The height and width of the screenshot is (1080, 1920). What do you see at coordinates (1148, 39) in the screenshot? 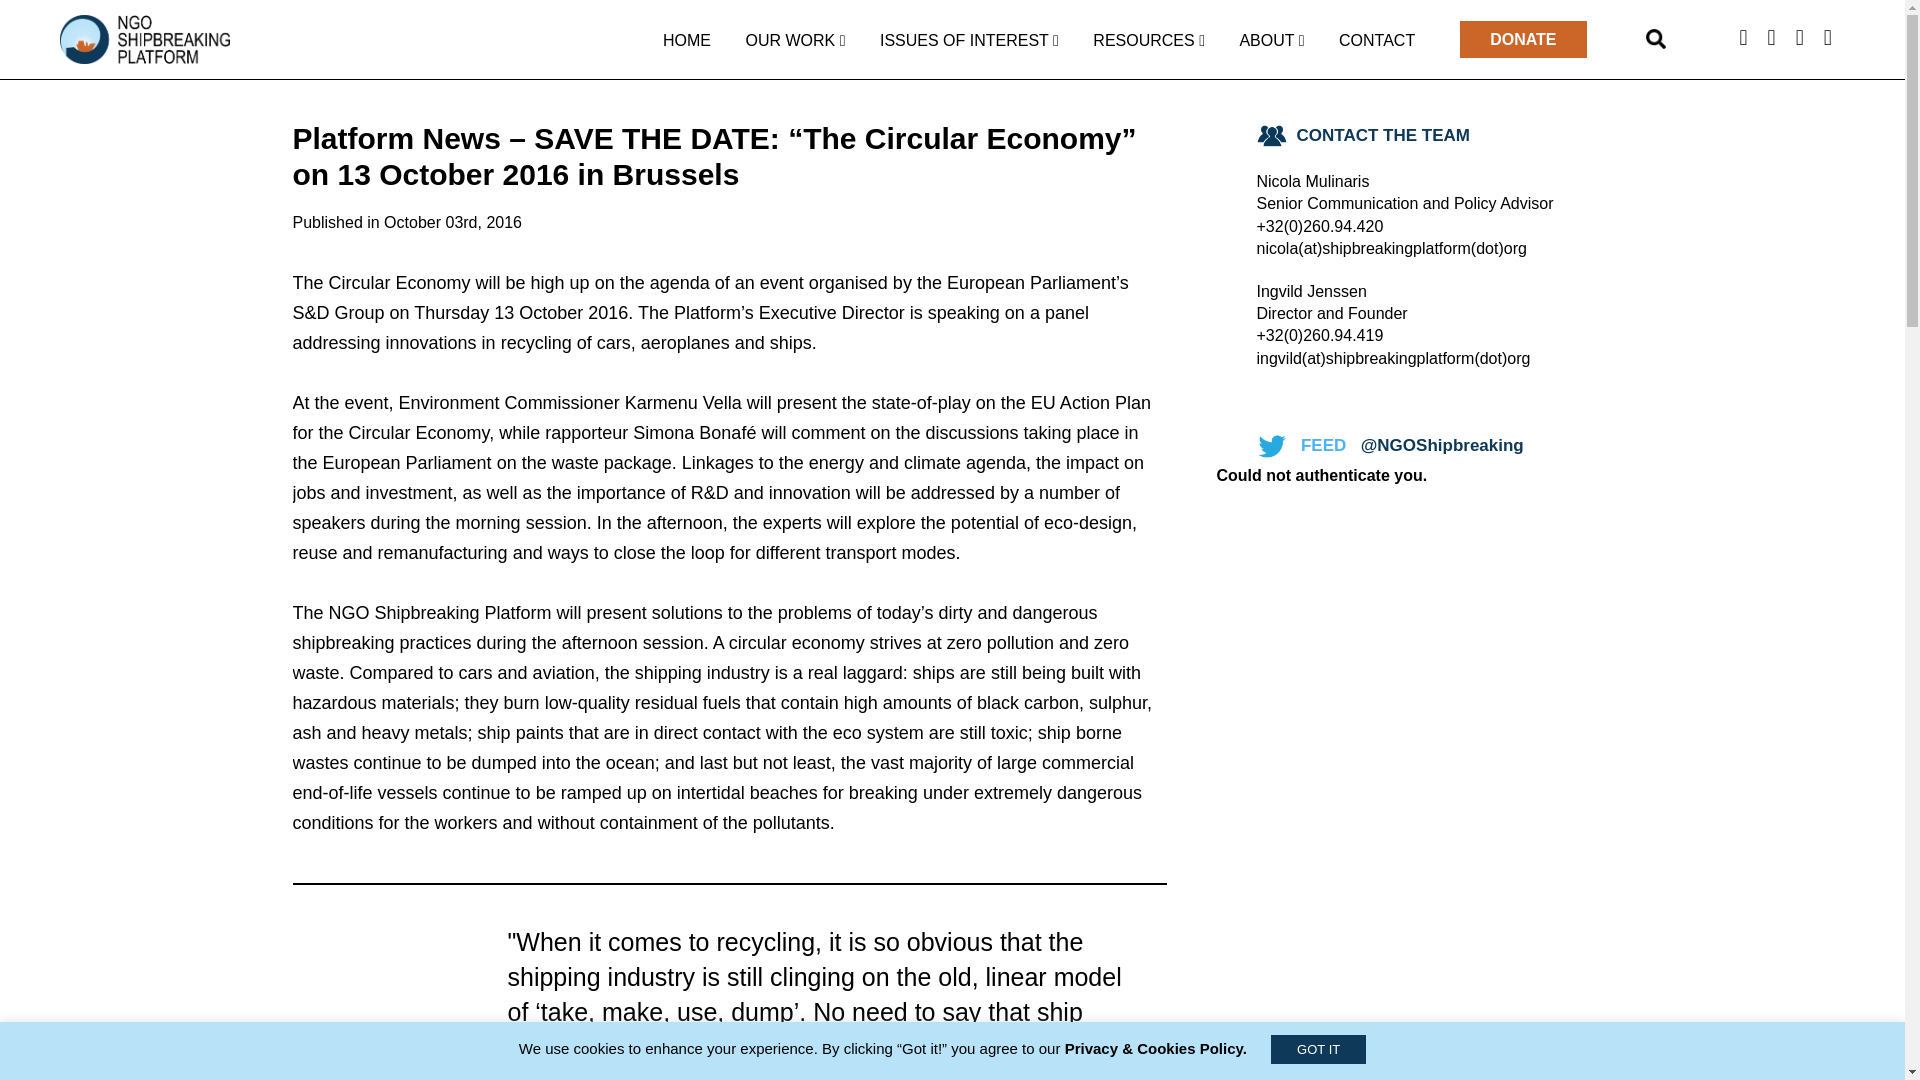
I see `RESOURCES` at bounding box center [1148, 39].